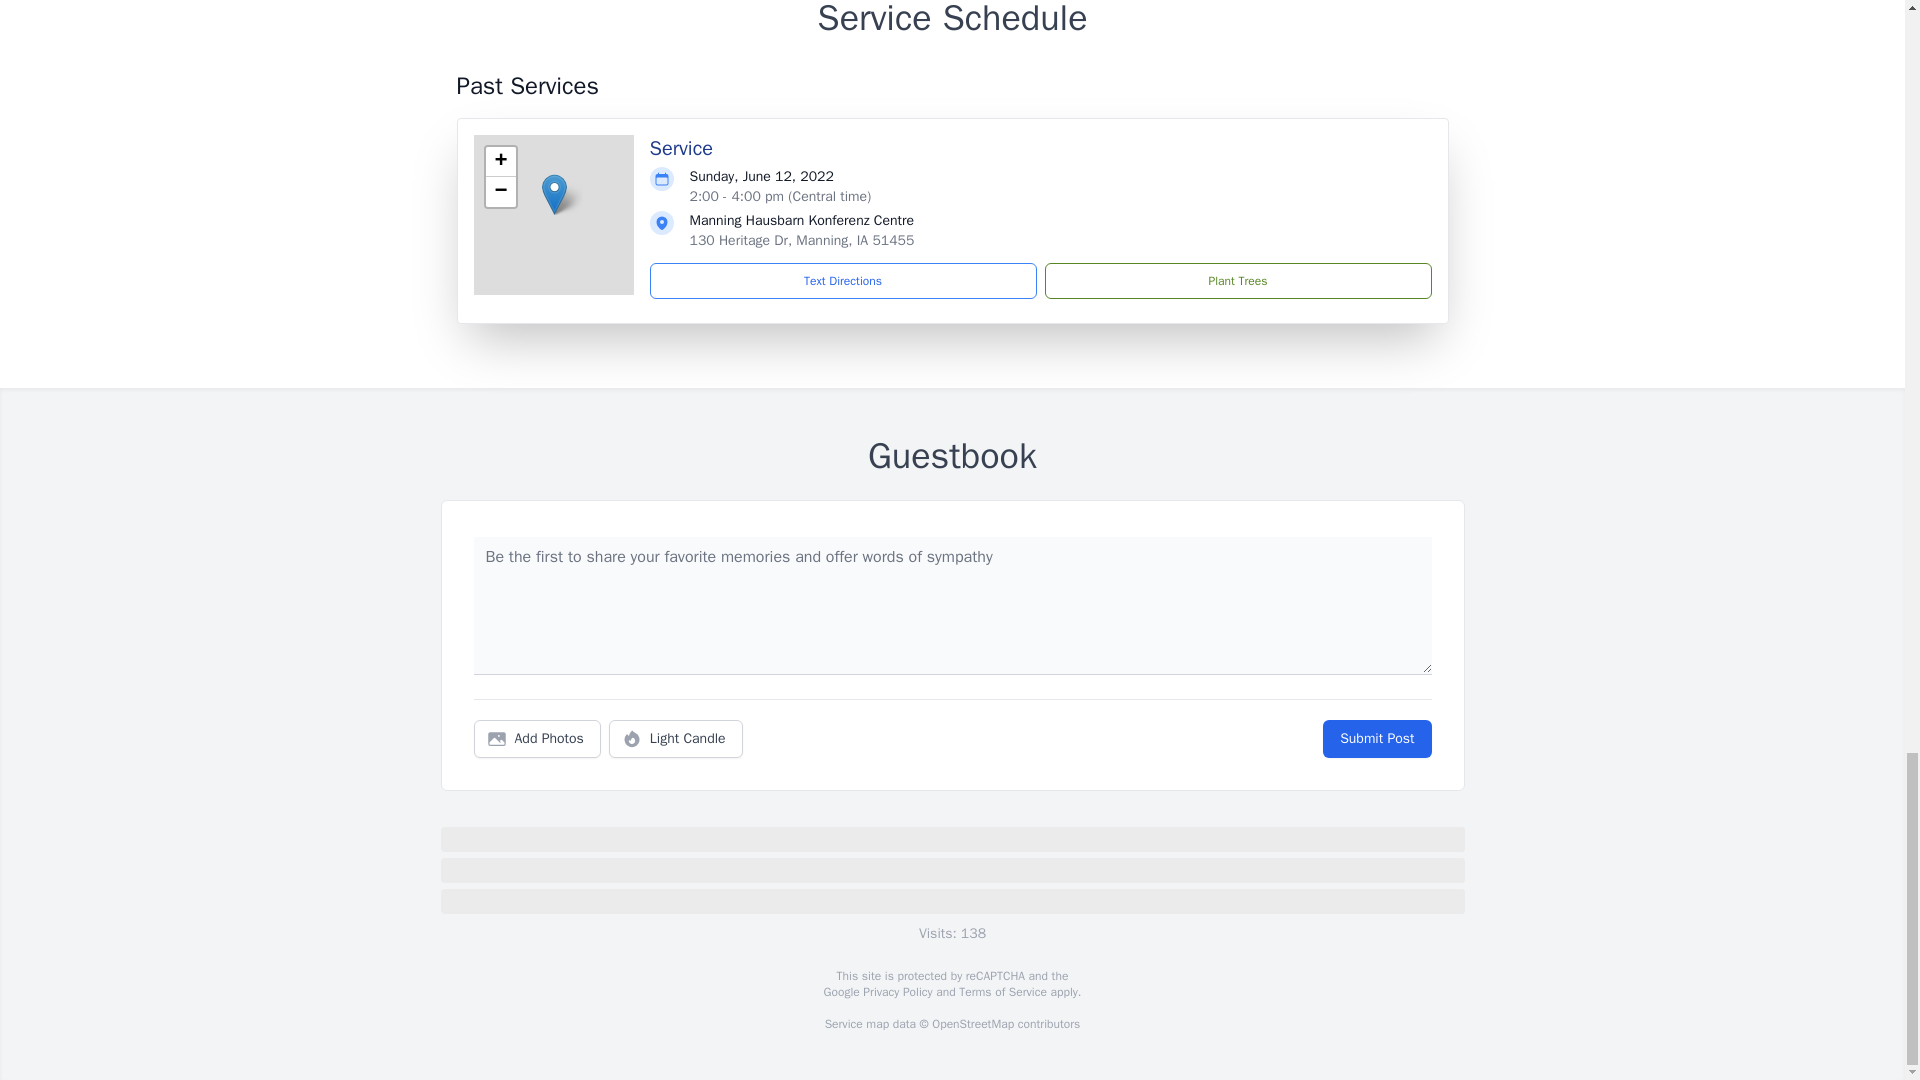 The width and height of the screenshot is (1920, 1080). What do you see at coordinates (972, 1024) in the screenshot?
I see `OpenStreetMap` at bounding box center [972, 1024].